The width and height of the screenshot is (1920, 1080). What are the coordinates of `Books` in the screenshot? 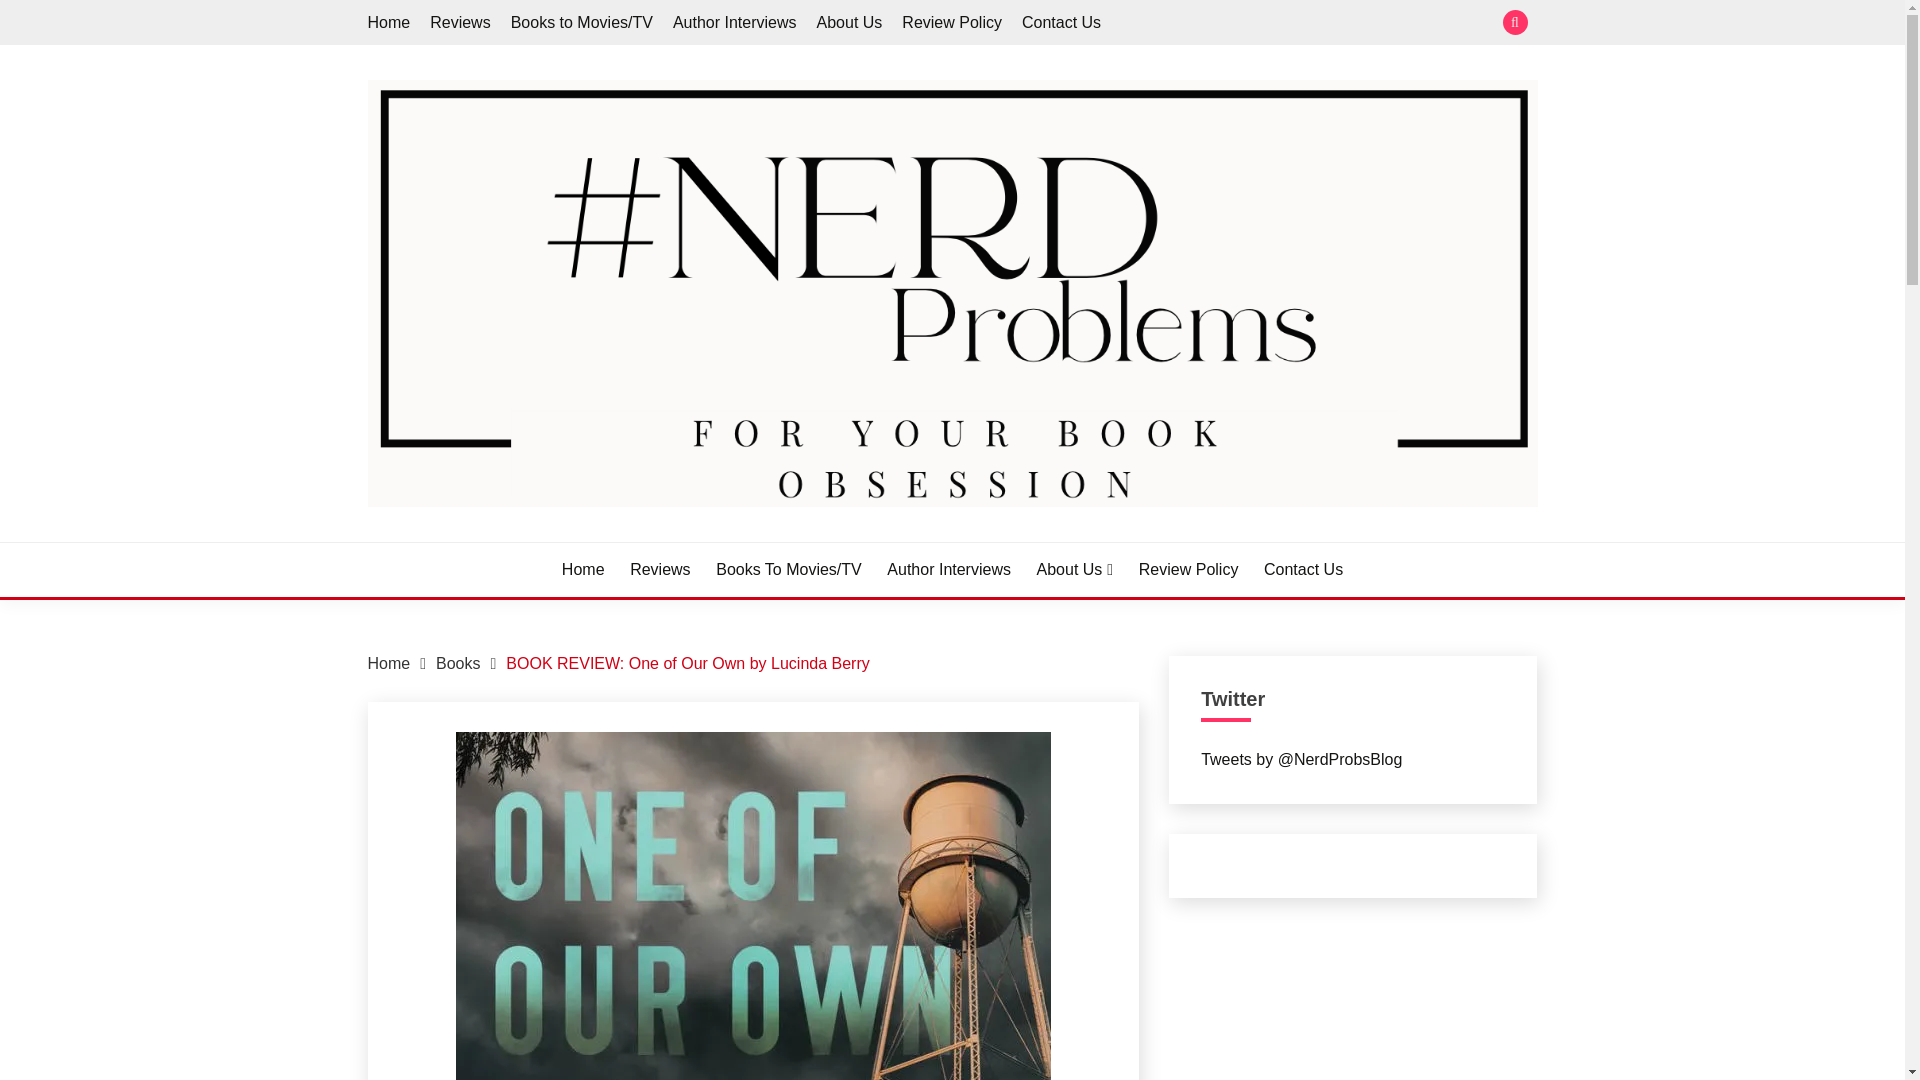 It's located at (458, 662).